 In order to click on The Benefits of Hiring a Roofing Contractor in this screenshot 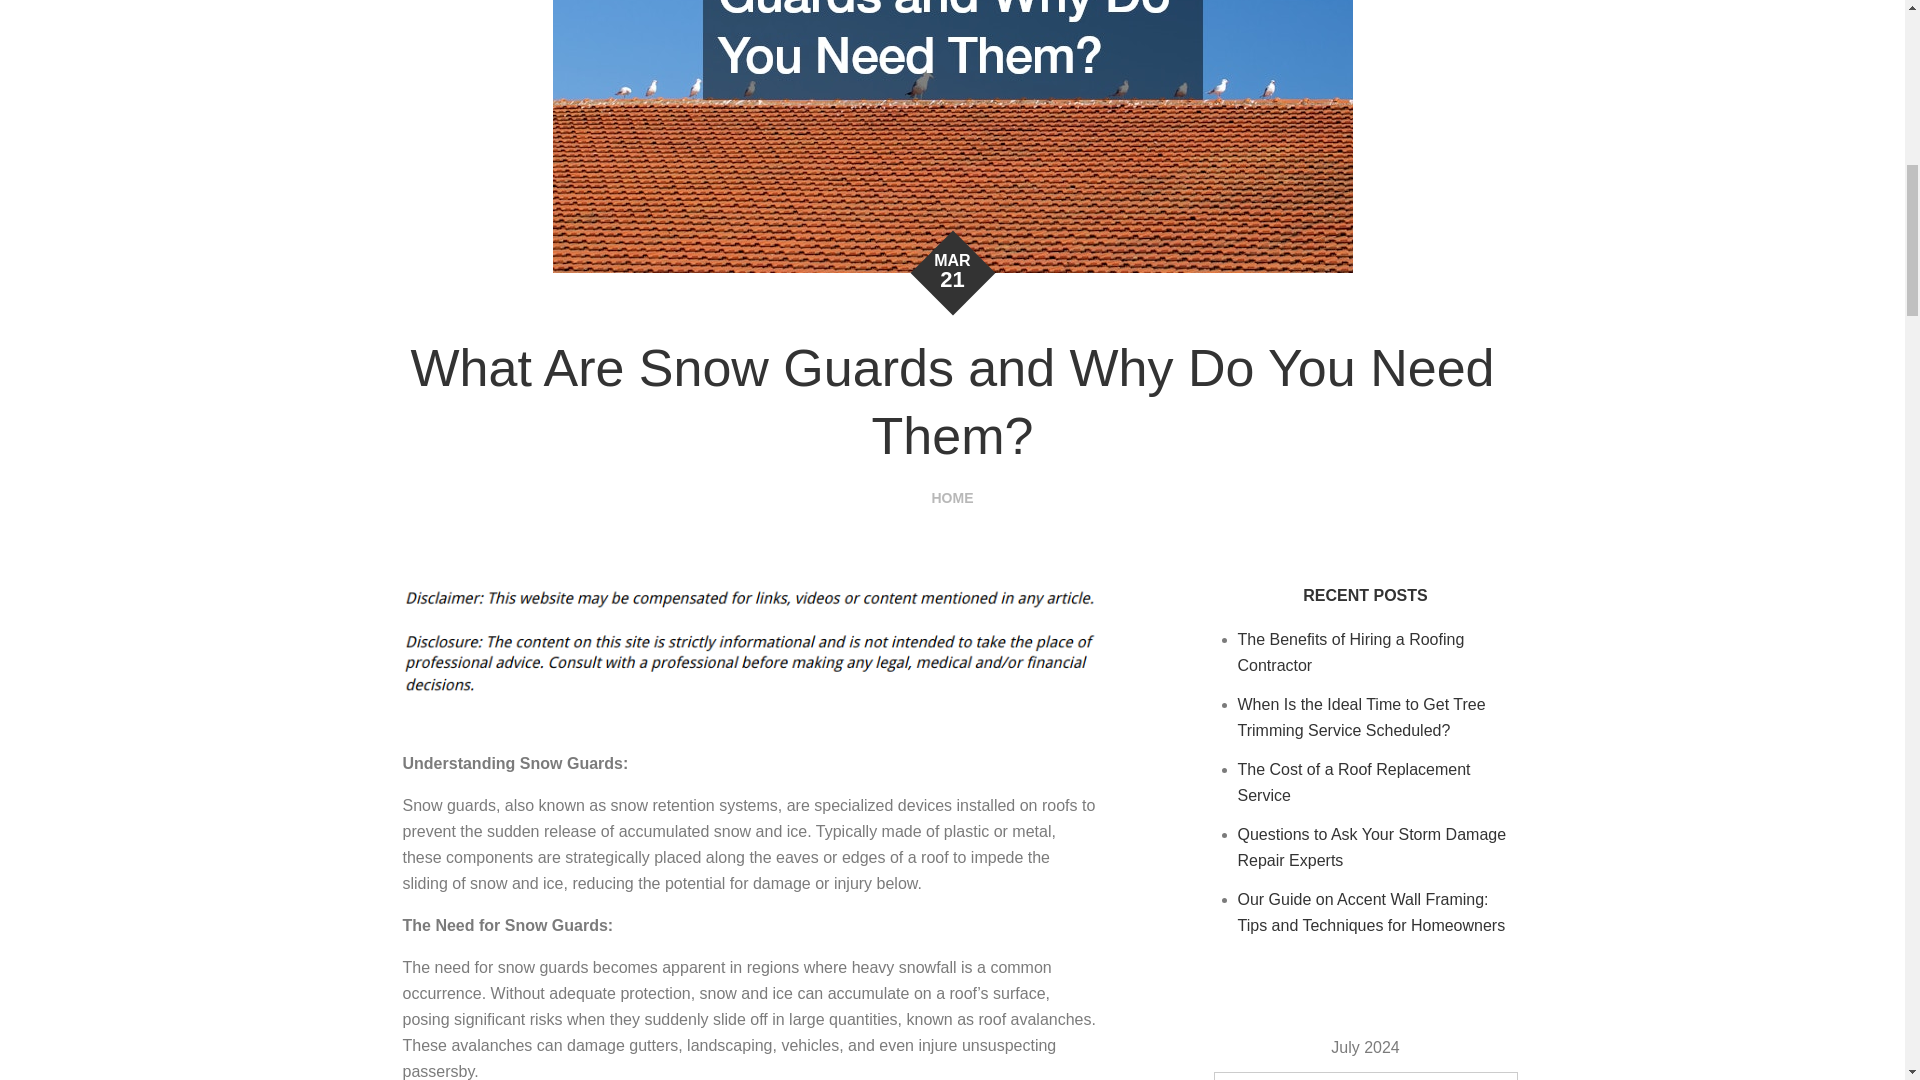, I will do `click(1351, 652)`.